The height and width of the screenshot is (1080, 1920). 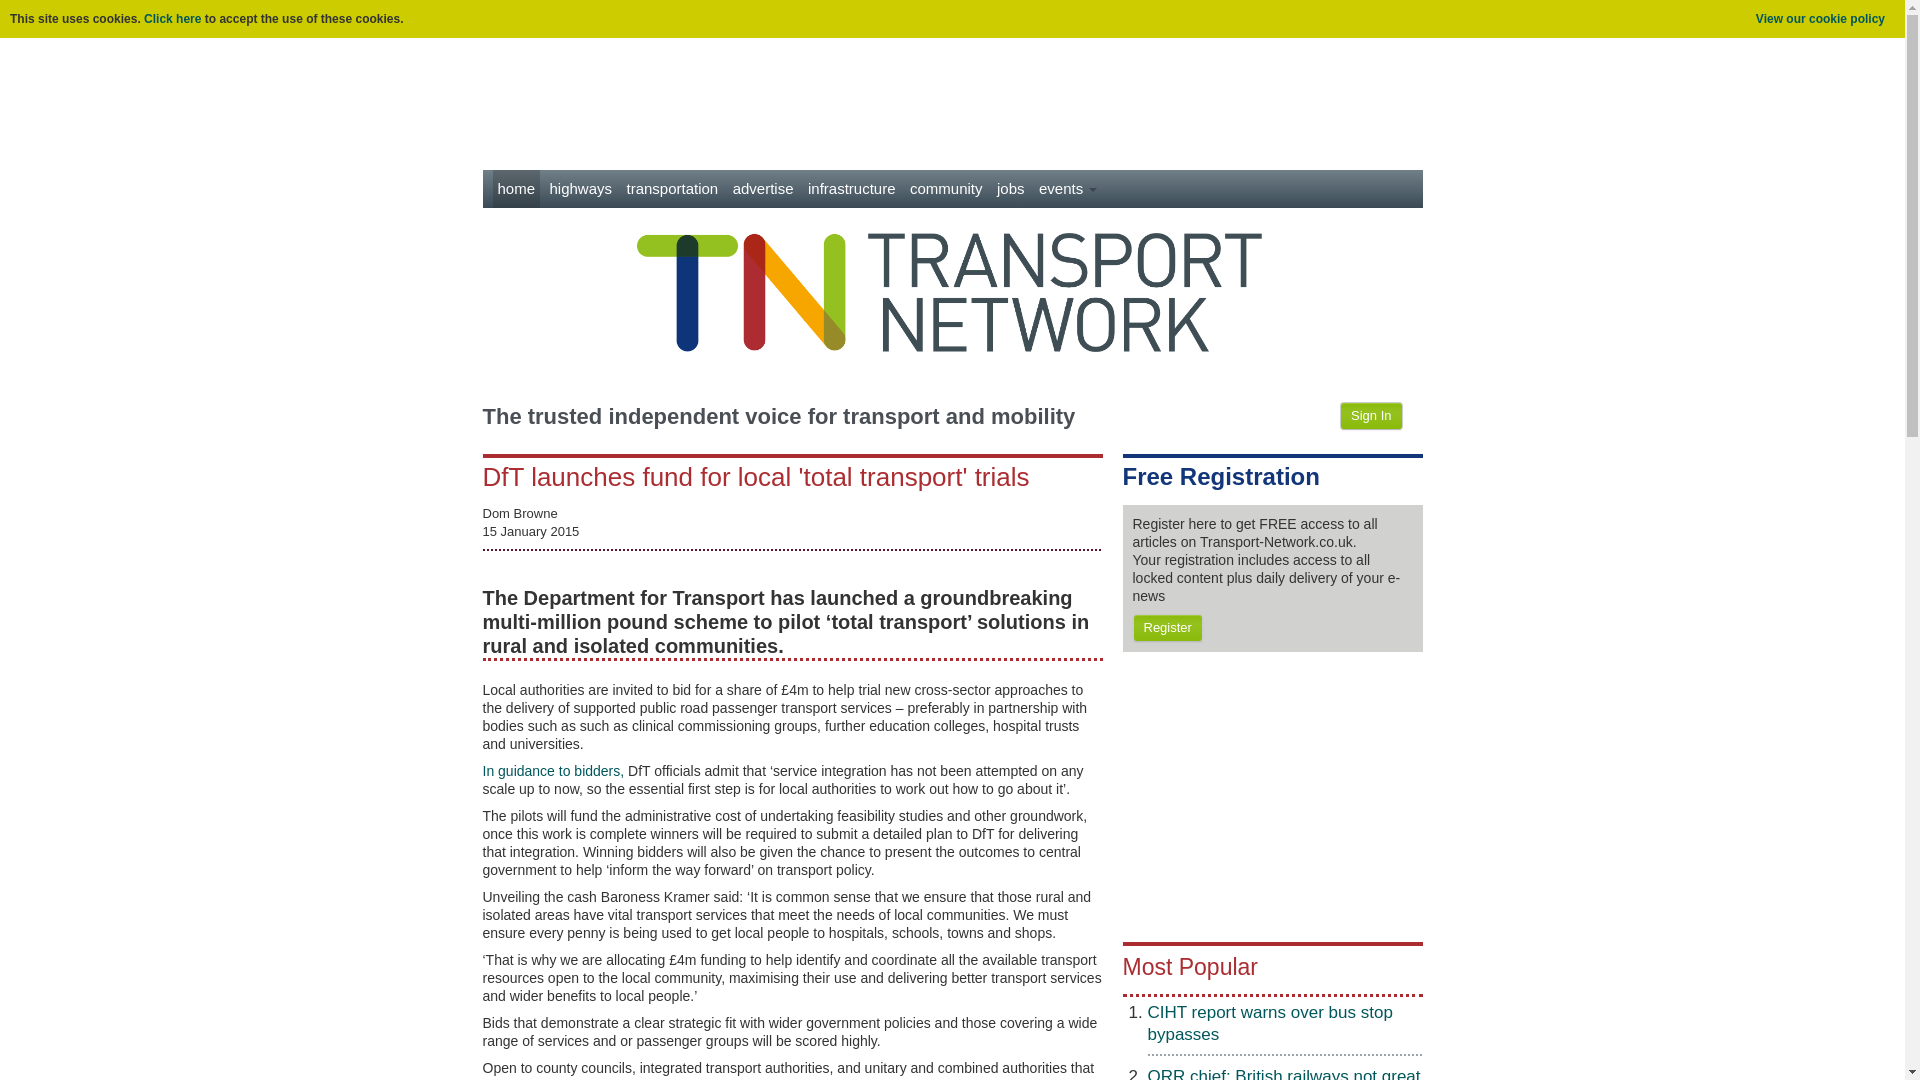 What do you see at coordinates (552, 770) in the screenshot?
I see `In guidance to bidders,` at bounding box center [552, 770].